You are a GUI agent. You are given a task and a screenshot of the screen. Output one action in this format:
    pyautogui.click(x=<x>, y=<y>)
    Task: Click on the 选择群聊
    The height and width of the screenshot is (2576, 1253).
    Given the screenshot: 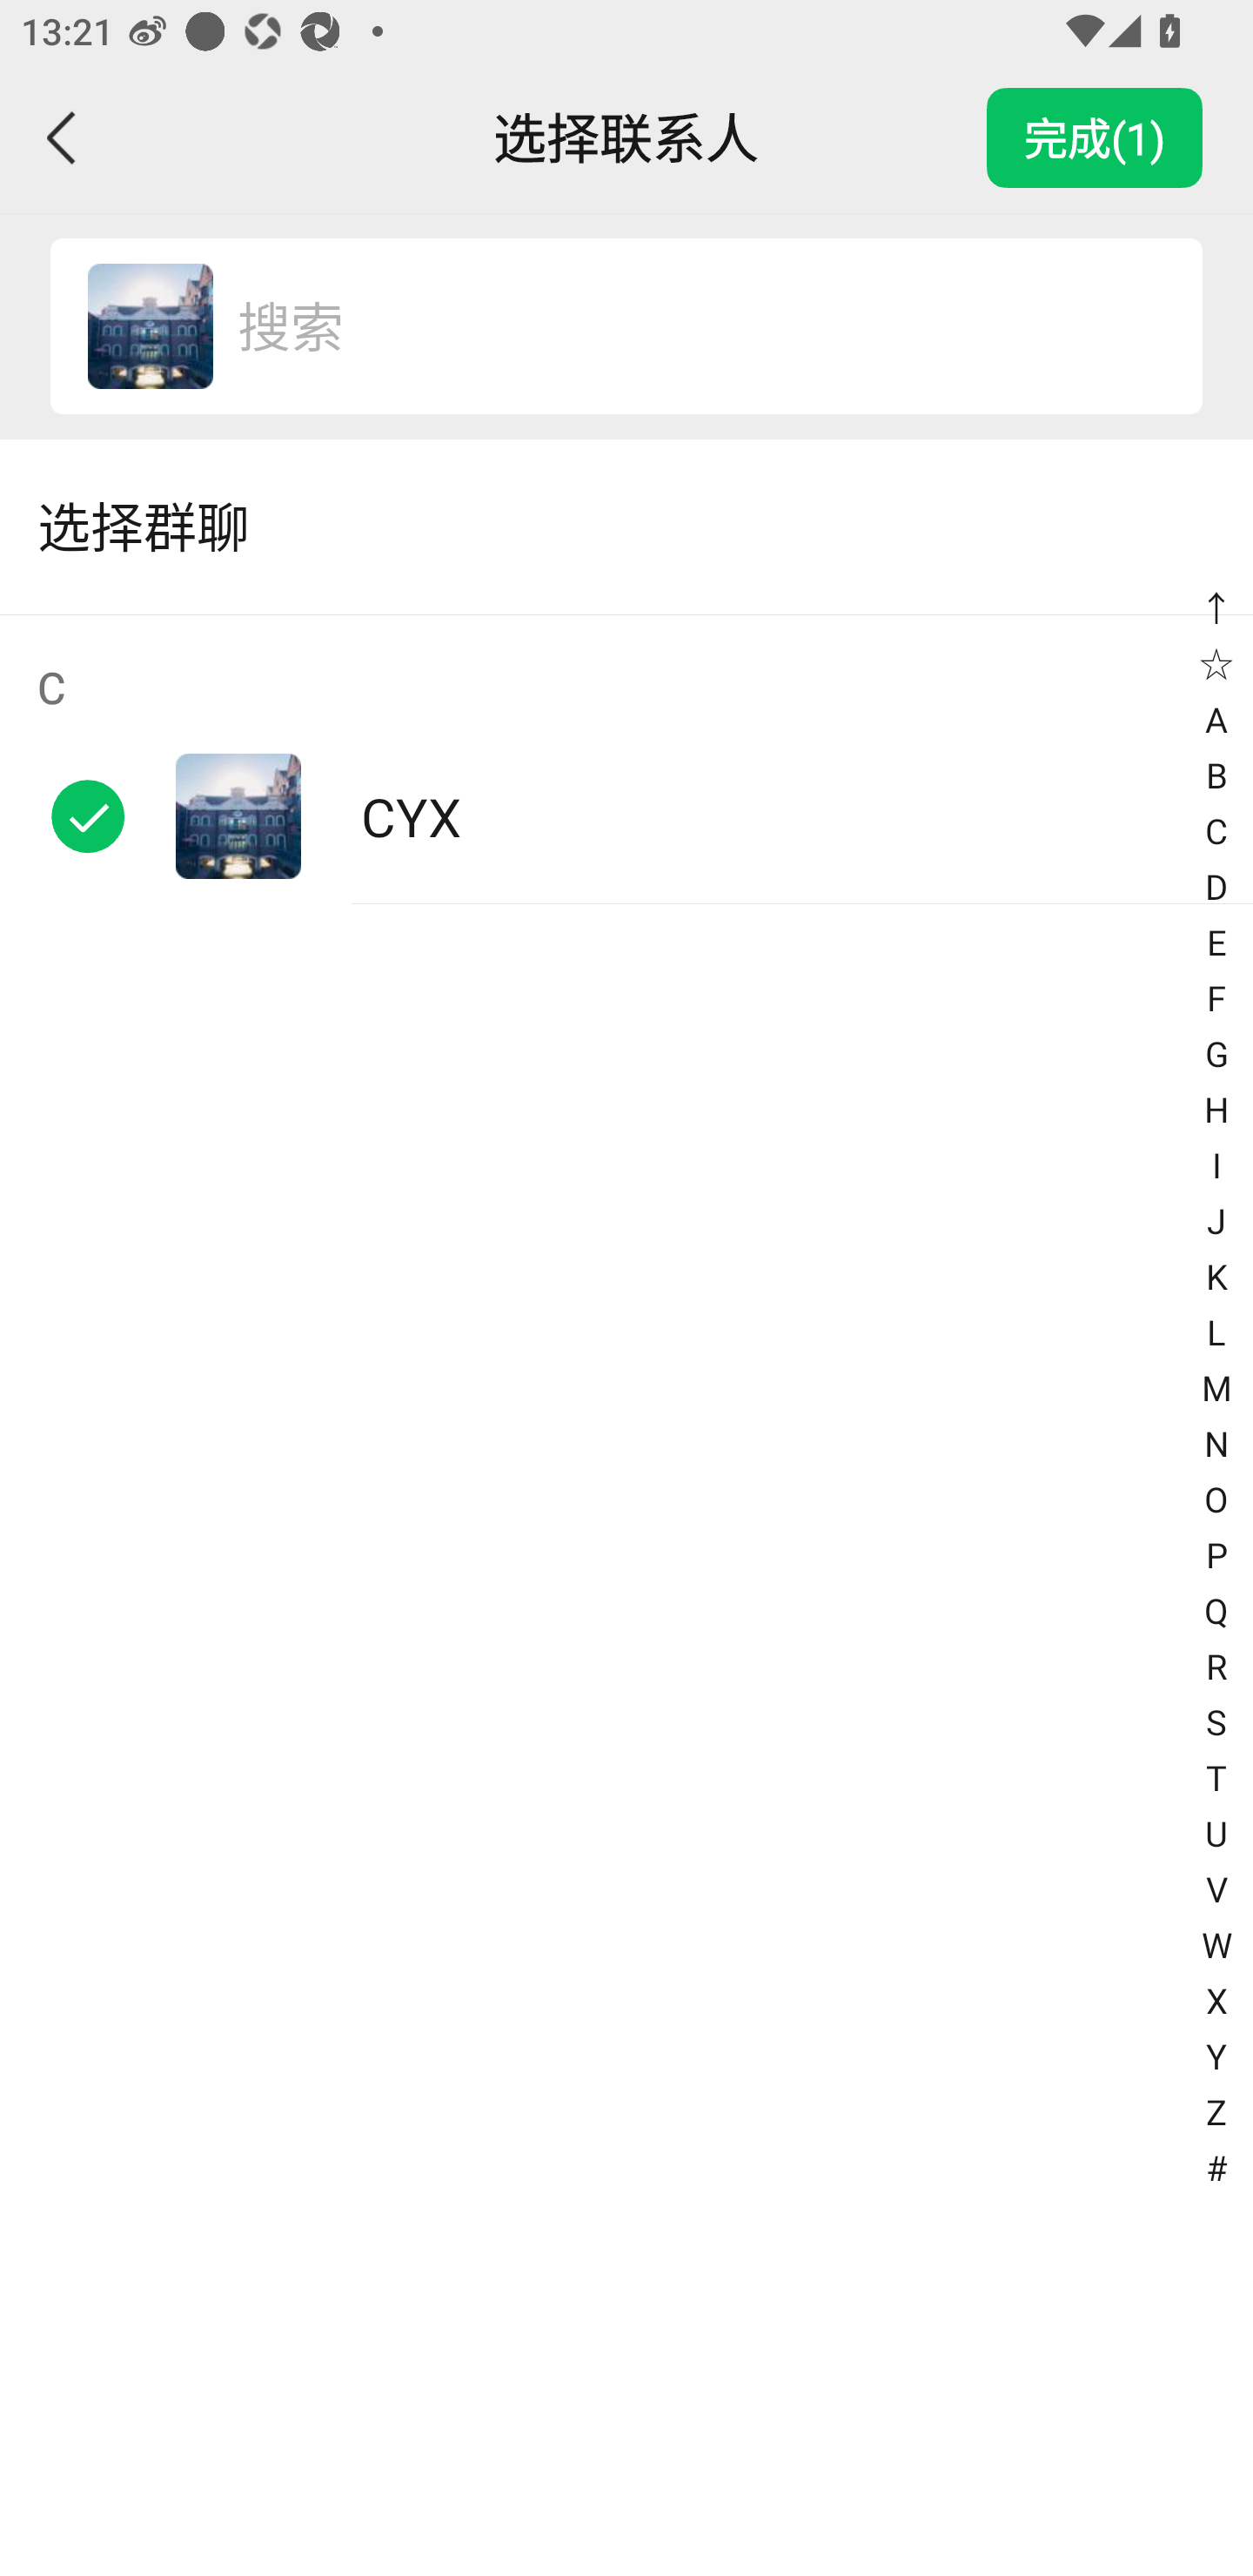 What is the action you would take?
    pyautogui.click(x=626, y=527)
    